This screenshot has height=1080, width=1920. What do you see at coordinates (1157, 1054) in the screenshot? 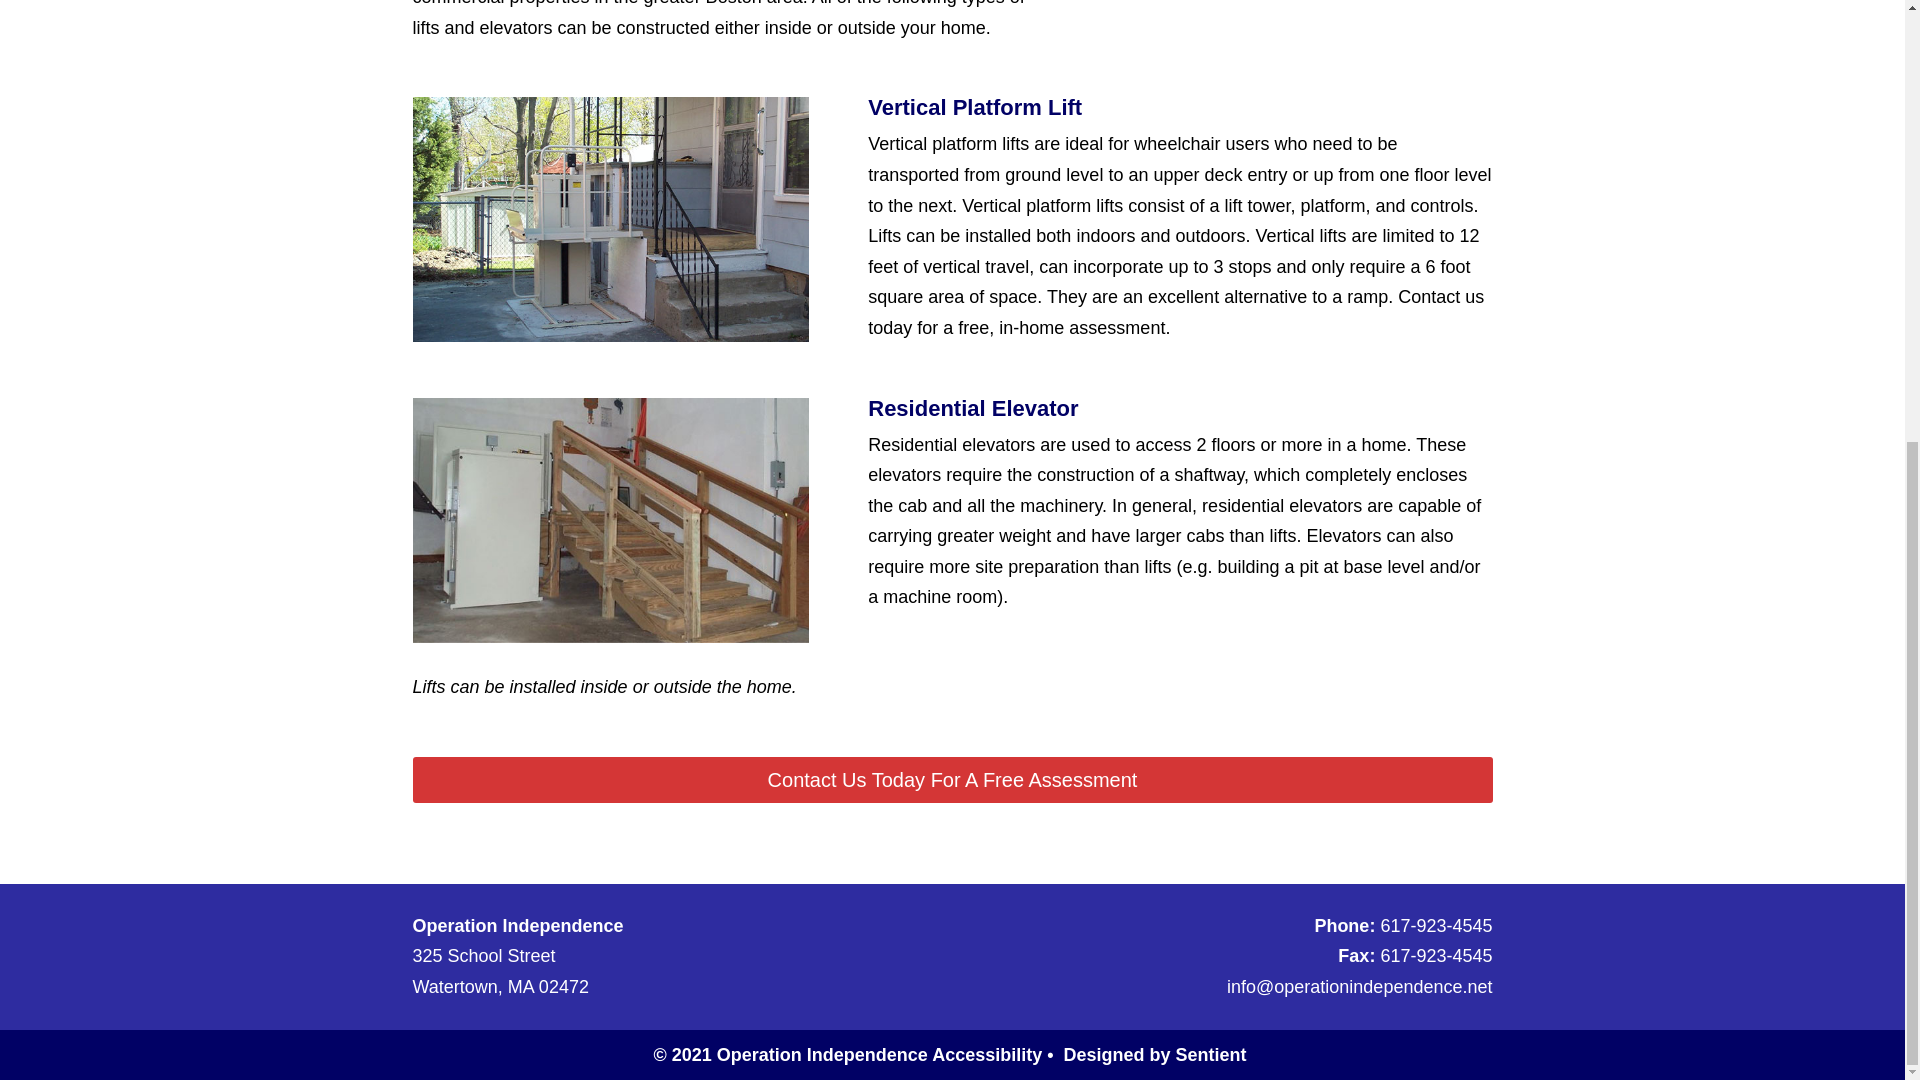
I see `Designed by Sentient ` at bounding box center [1157, 1054].